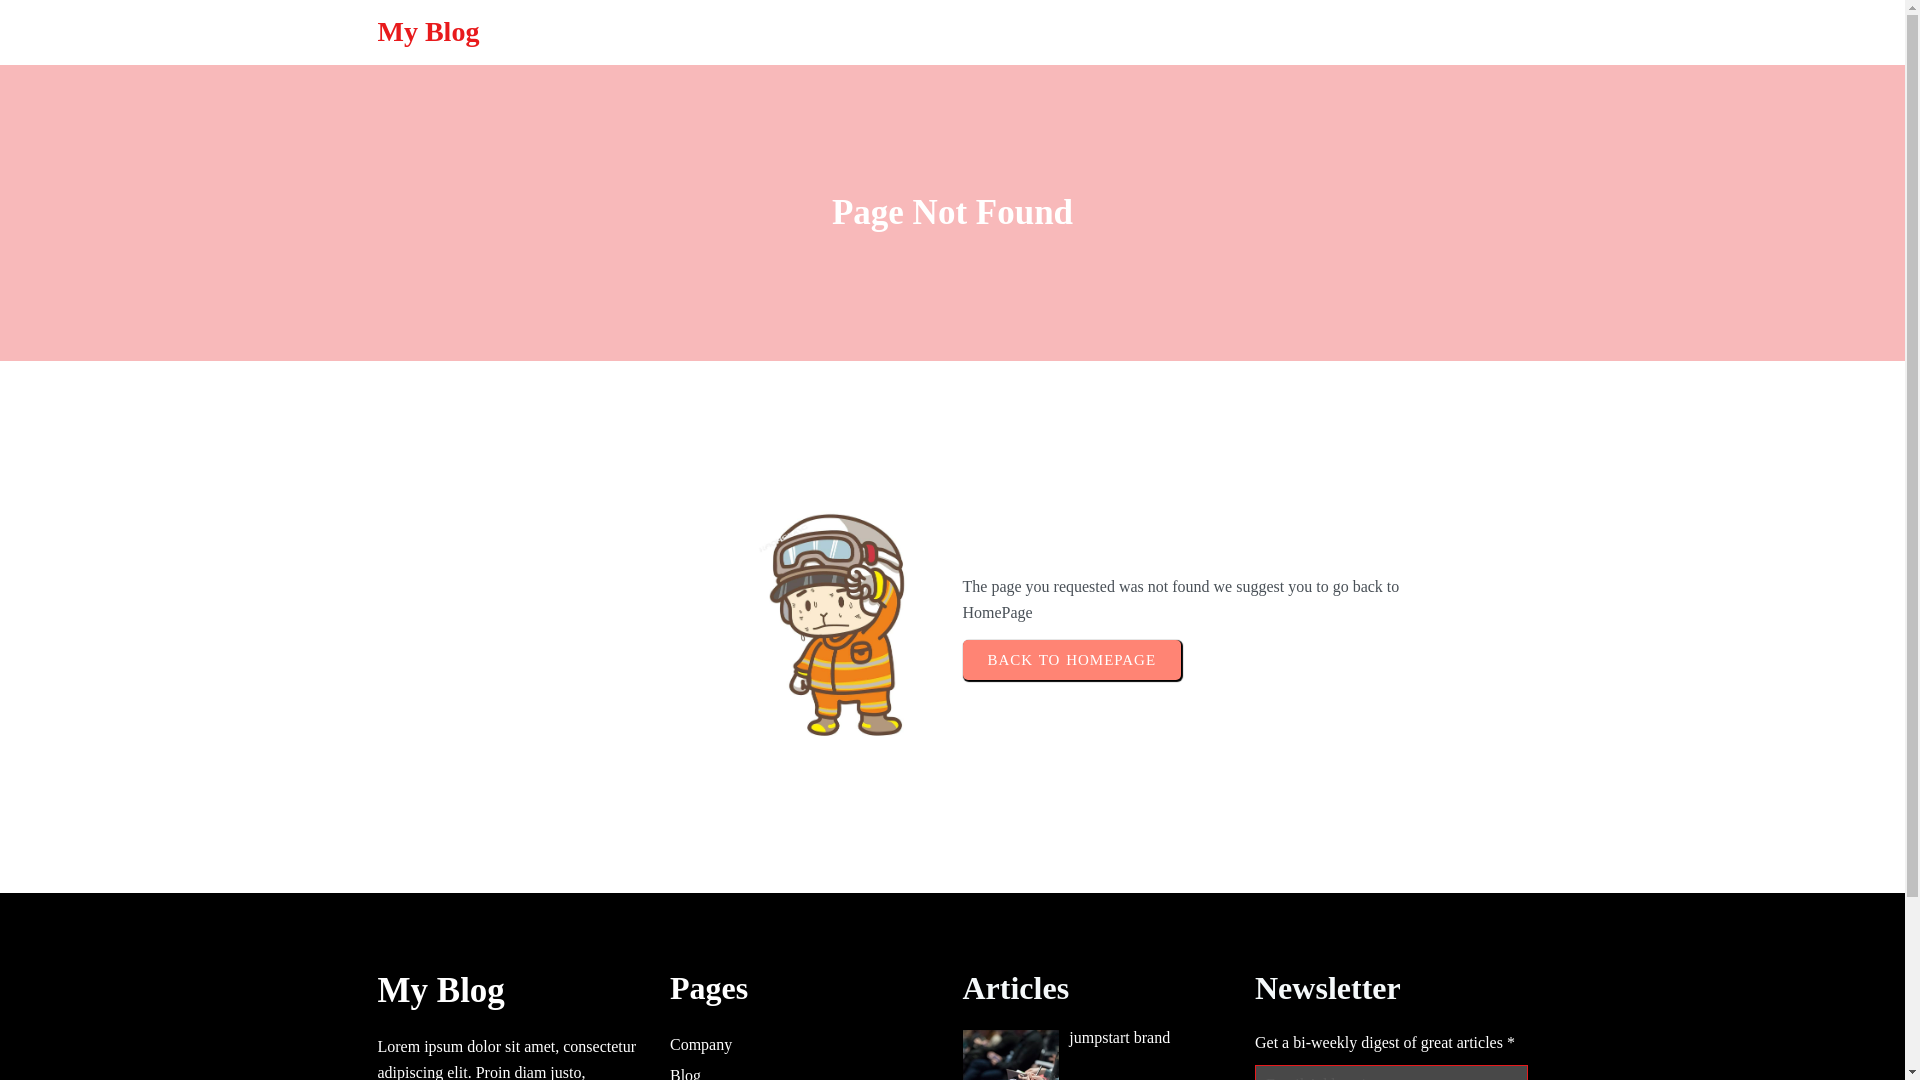 Image resolution: width=1920 pixels, height=1080 pixels. Describe the element at coordinates (514, 991) in the screenshot. I see `My Blog` at that location.